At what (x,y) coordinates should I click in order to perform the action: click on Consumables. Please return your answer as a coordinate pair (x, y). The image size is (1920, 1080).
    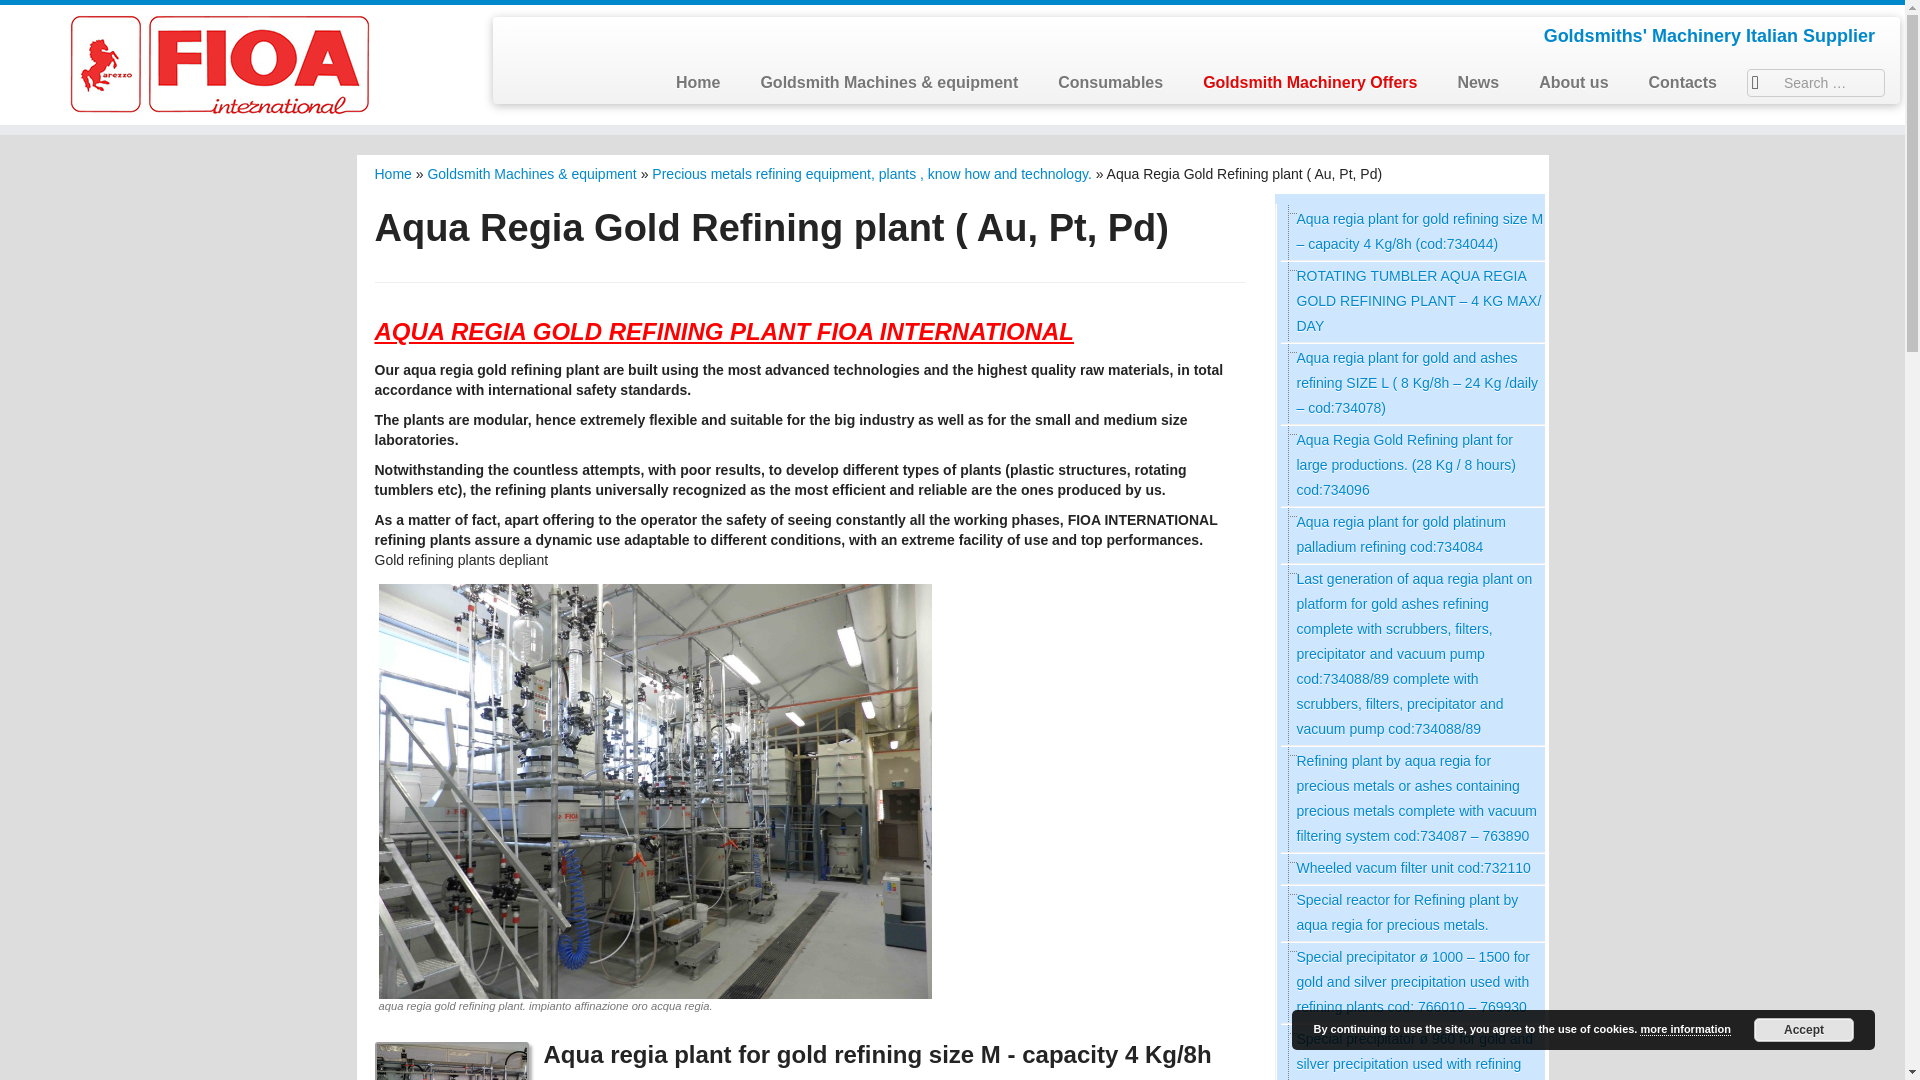
    Looking at the image, I should click on (1110, 82).